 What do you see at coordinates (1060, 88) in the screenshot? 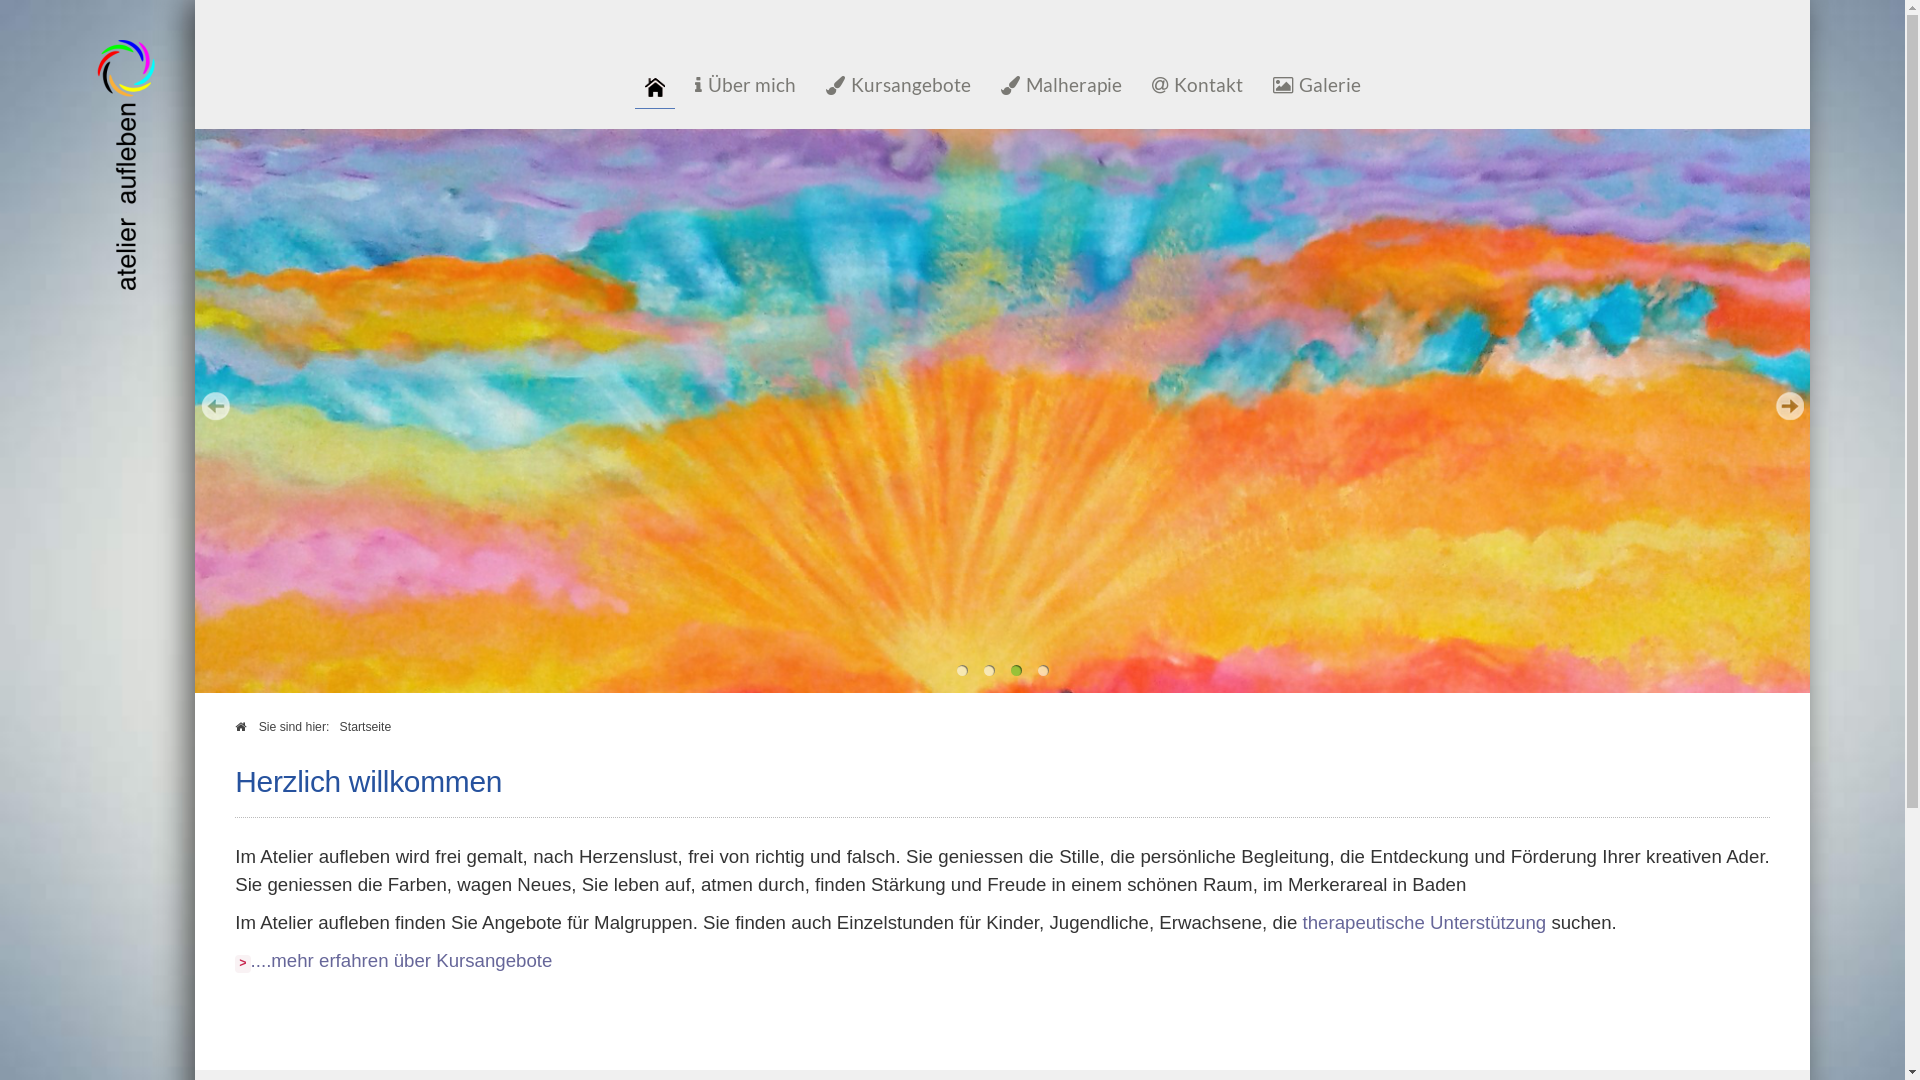
I see `Malherapie` at bounding box center [1060, 88].